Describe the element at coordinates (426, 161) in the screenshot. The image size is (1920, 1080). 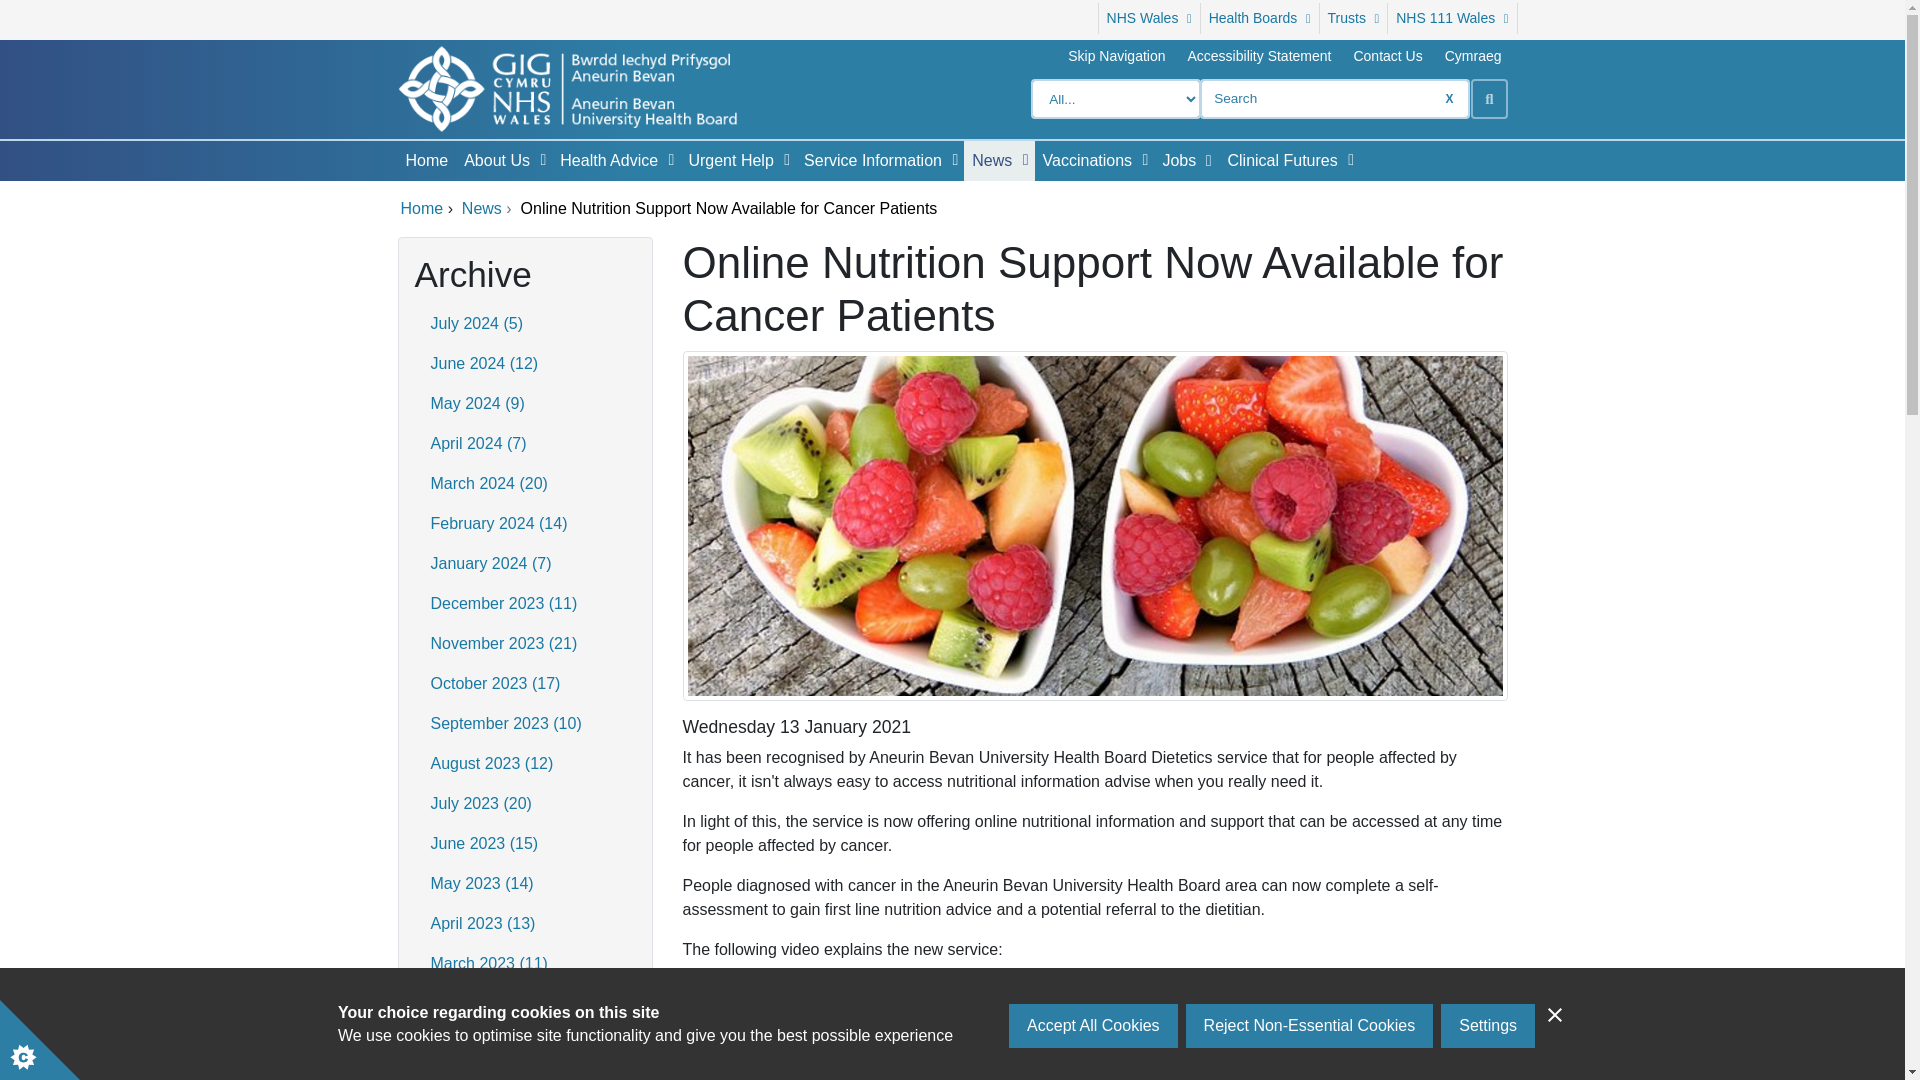
I see `Home` at that location.